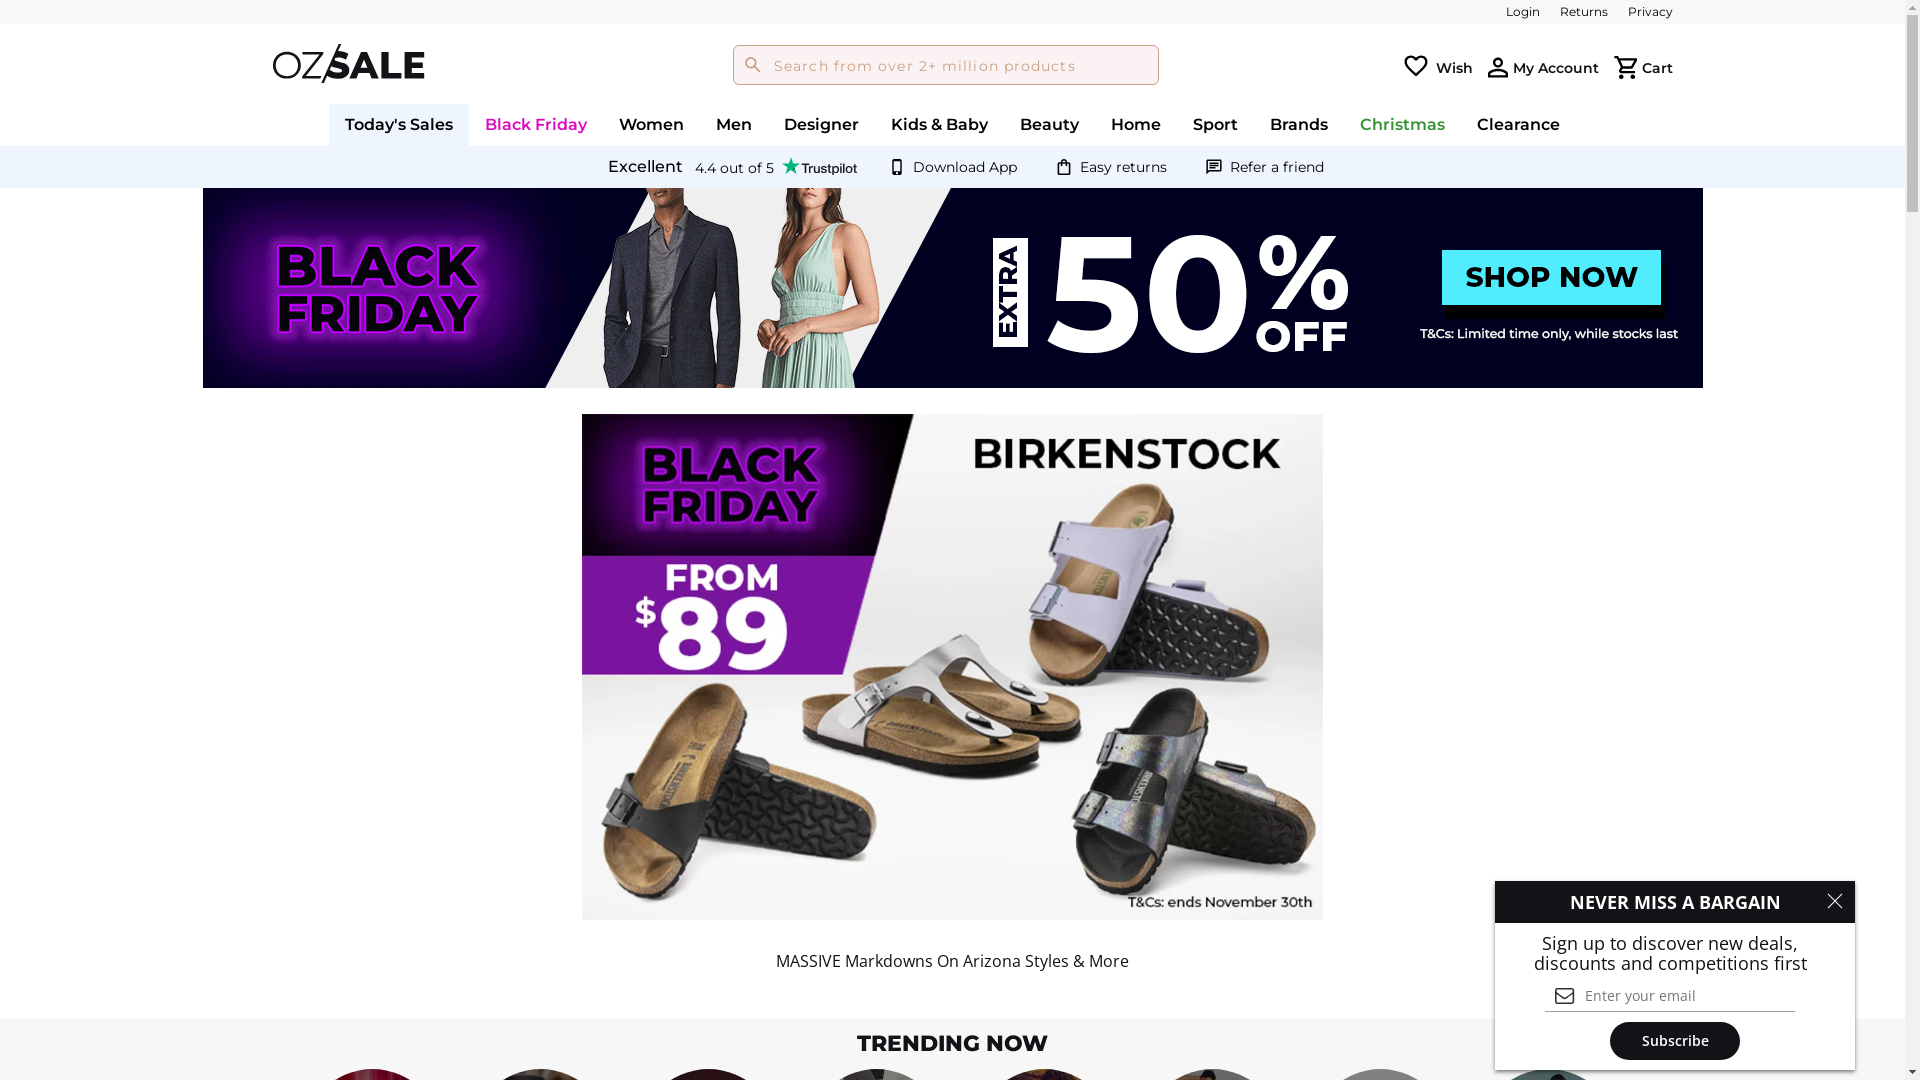  What do you see at coordinates (1658, 67) in the screenshot?
I see `Cart` at bounding box center [1658, 67].